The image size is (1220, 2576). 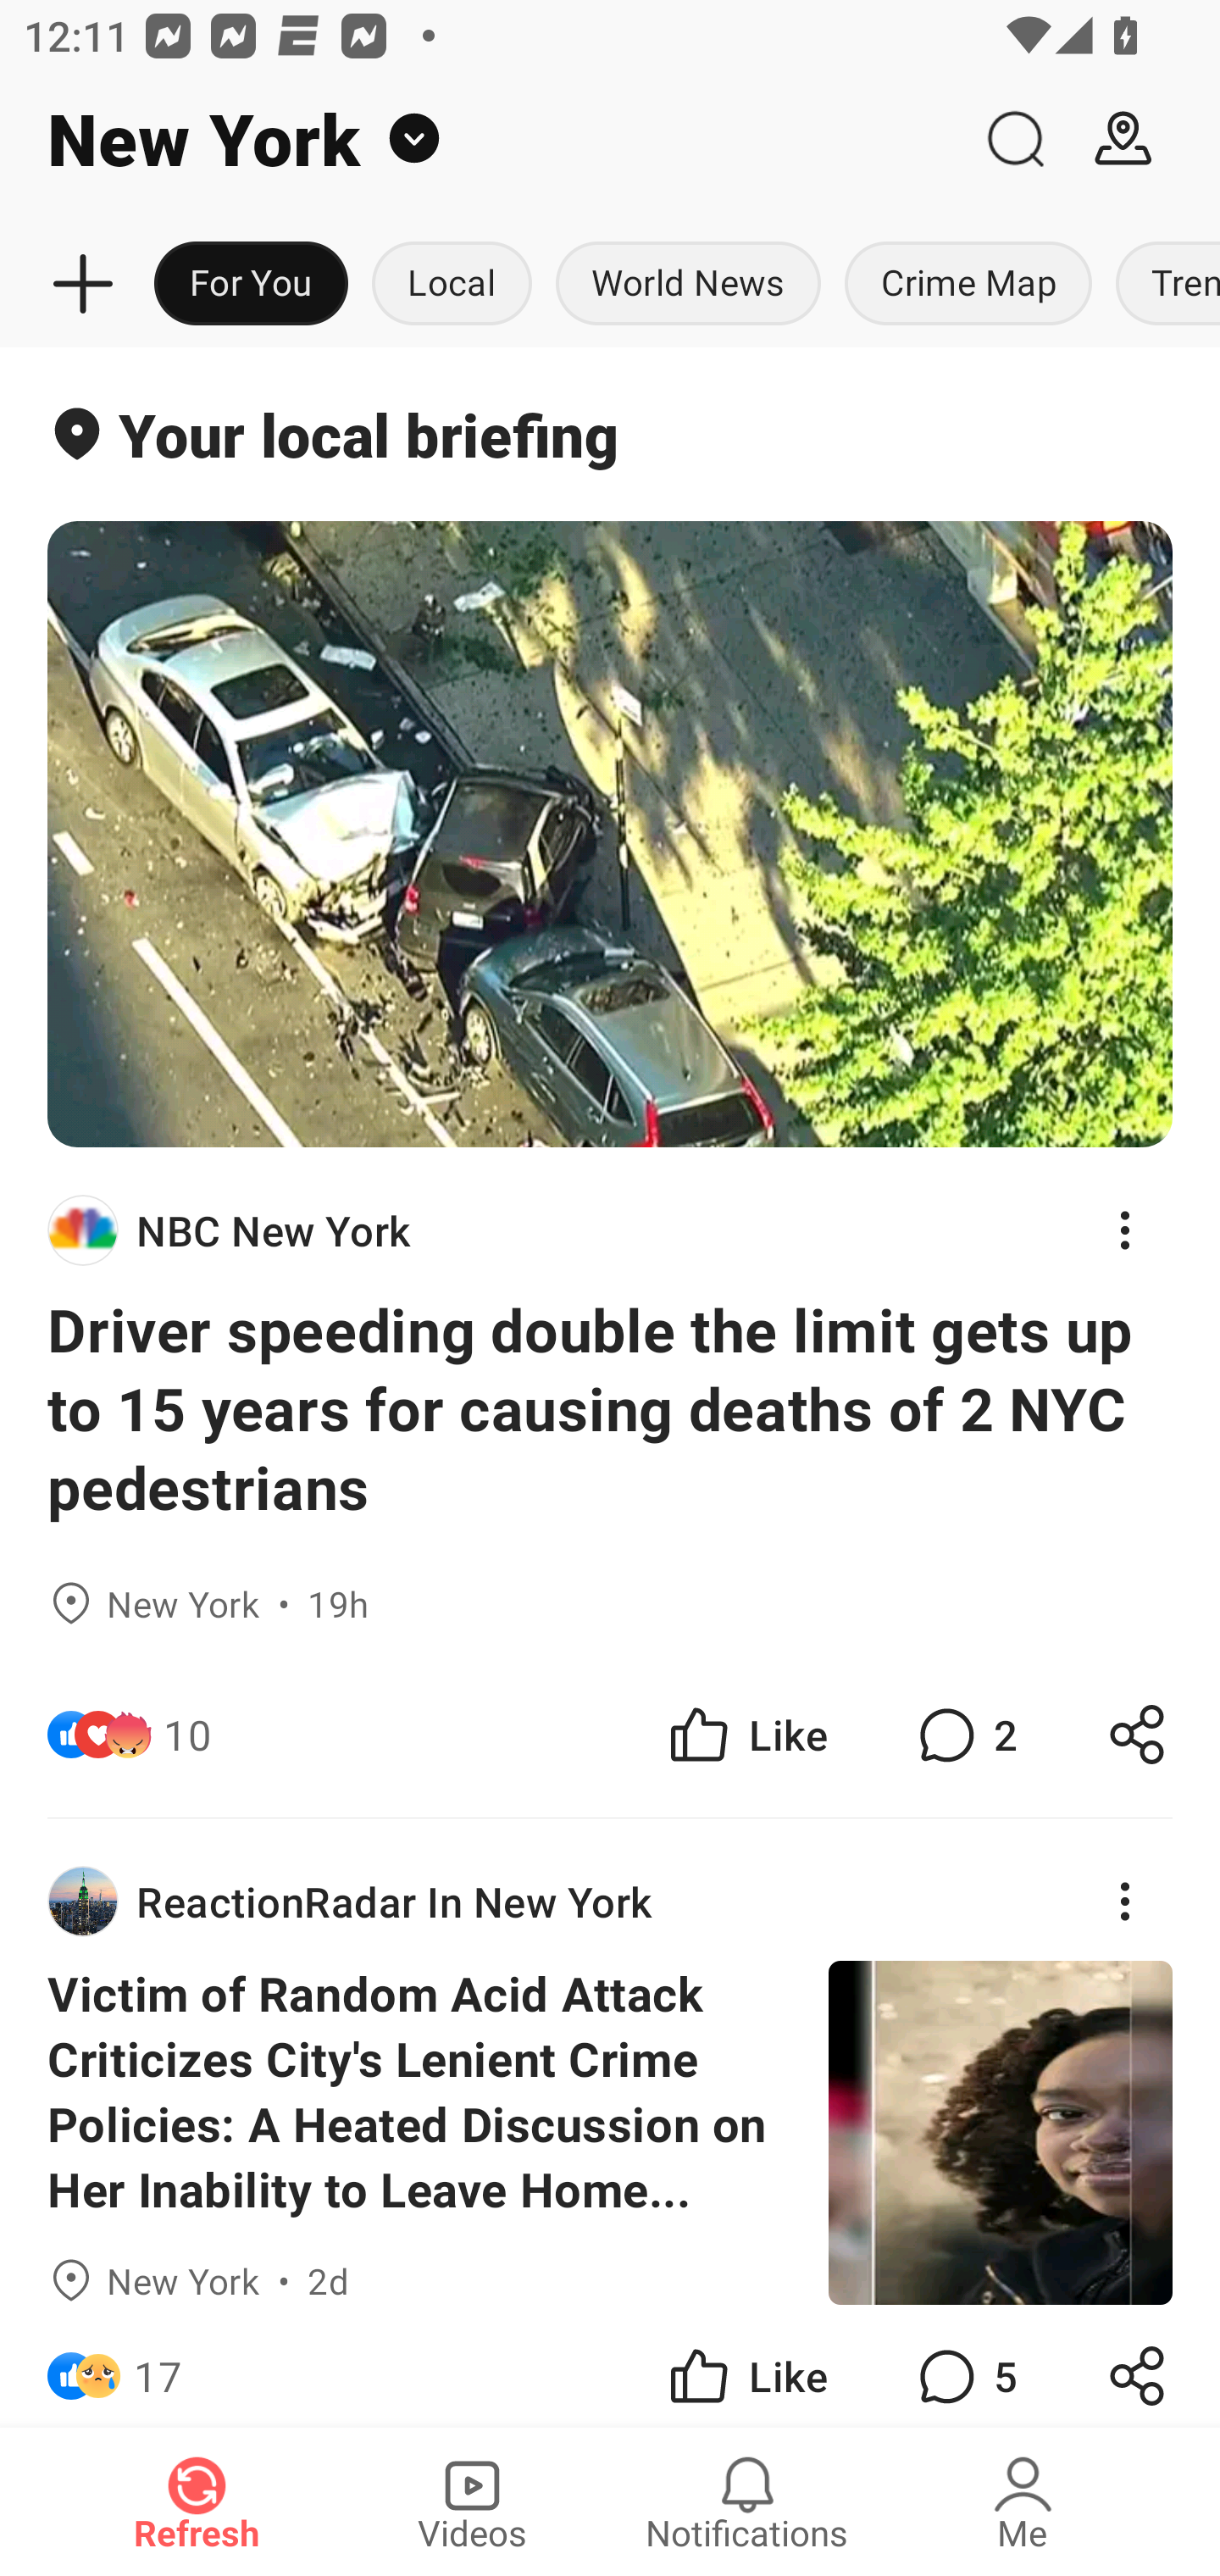 I want to click on Local, so click(x=452, y=285).